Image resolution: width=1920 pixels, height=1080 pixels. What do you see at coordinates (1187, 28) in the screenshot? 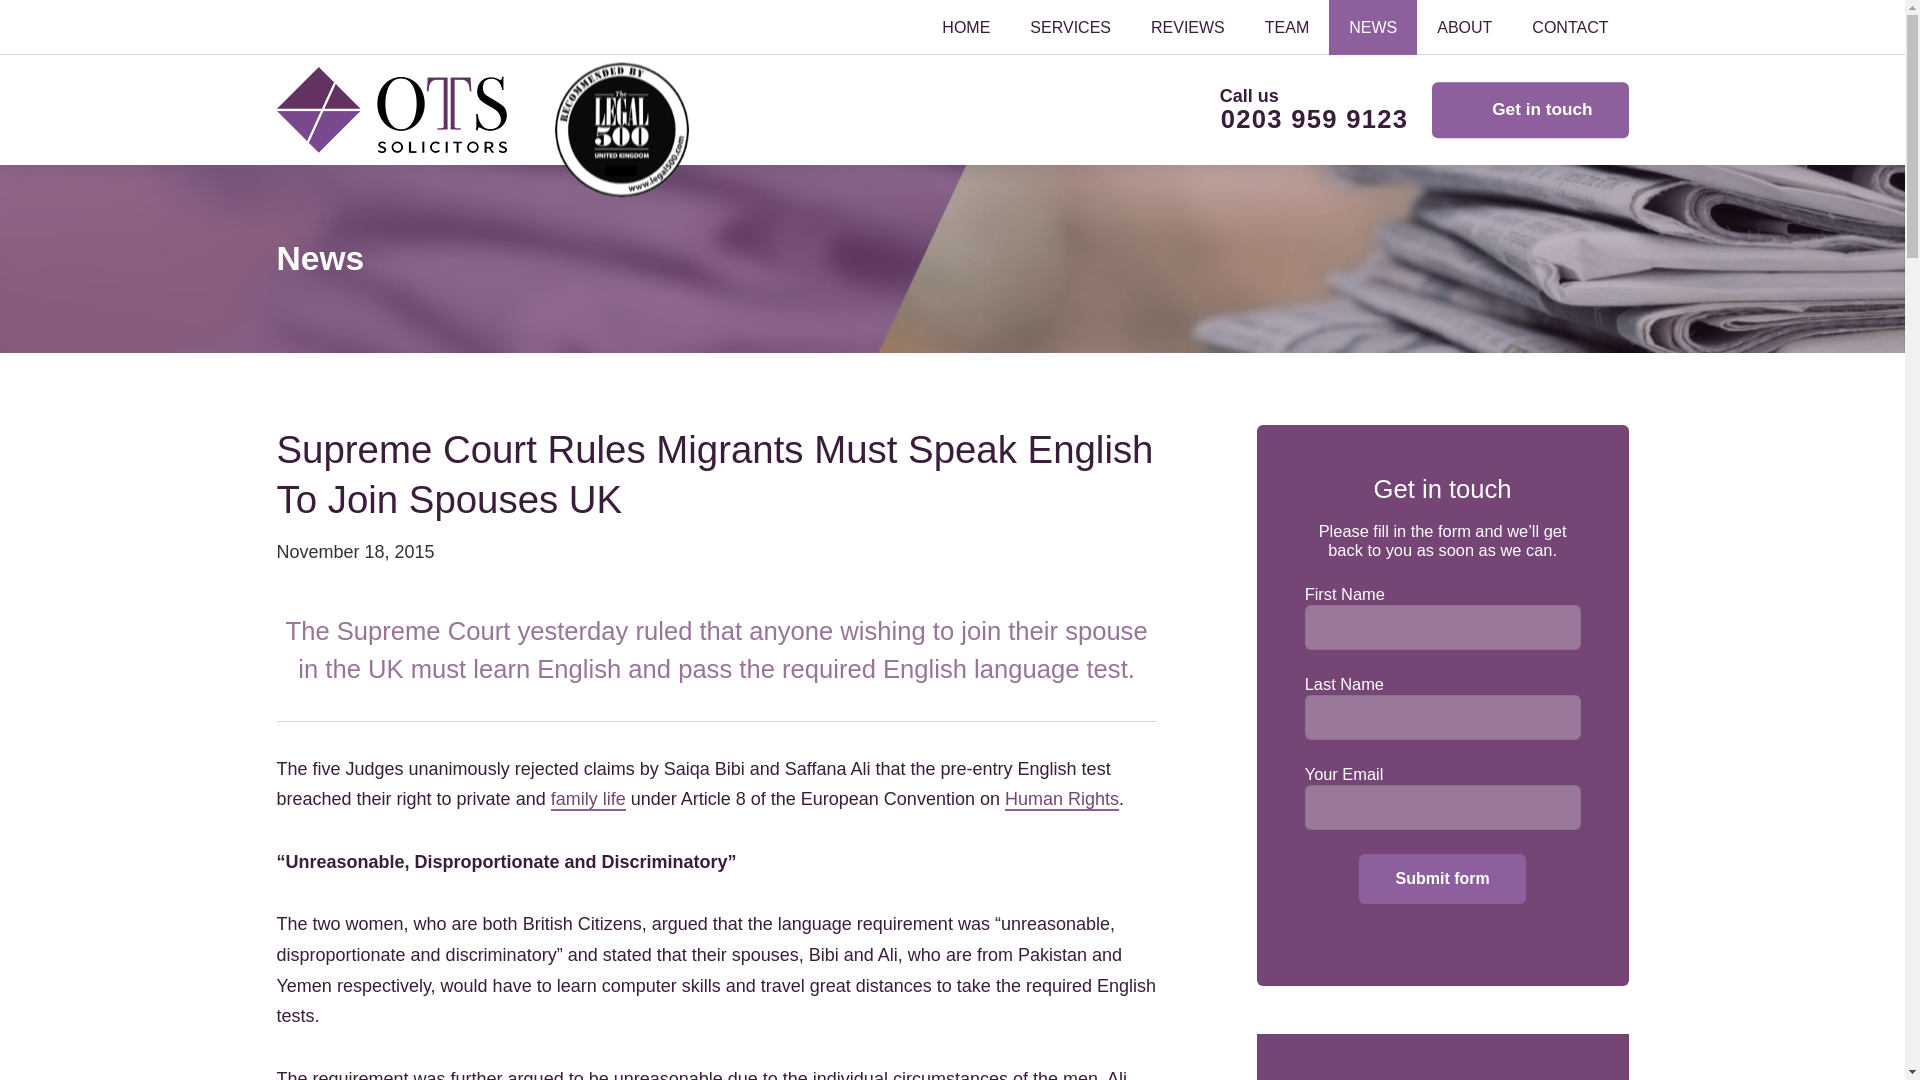
I see `REVIEWS` at bounding box center [1187, 28].